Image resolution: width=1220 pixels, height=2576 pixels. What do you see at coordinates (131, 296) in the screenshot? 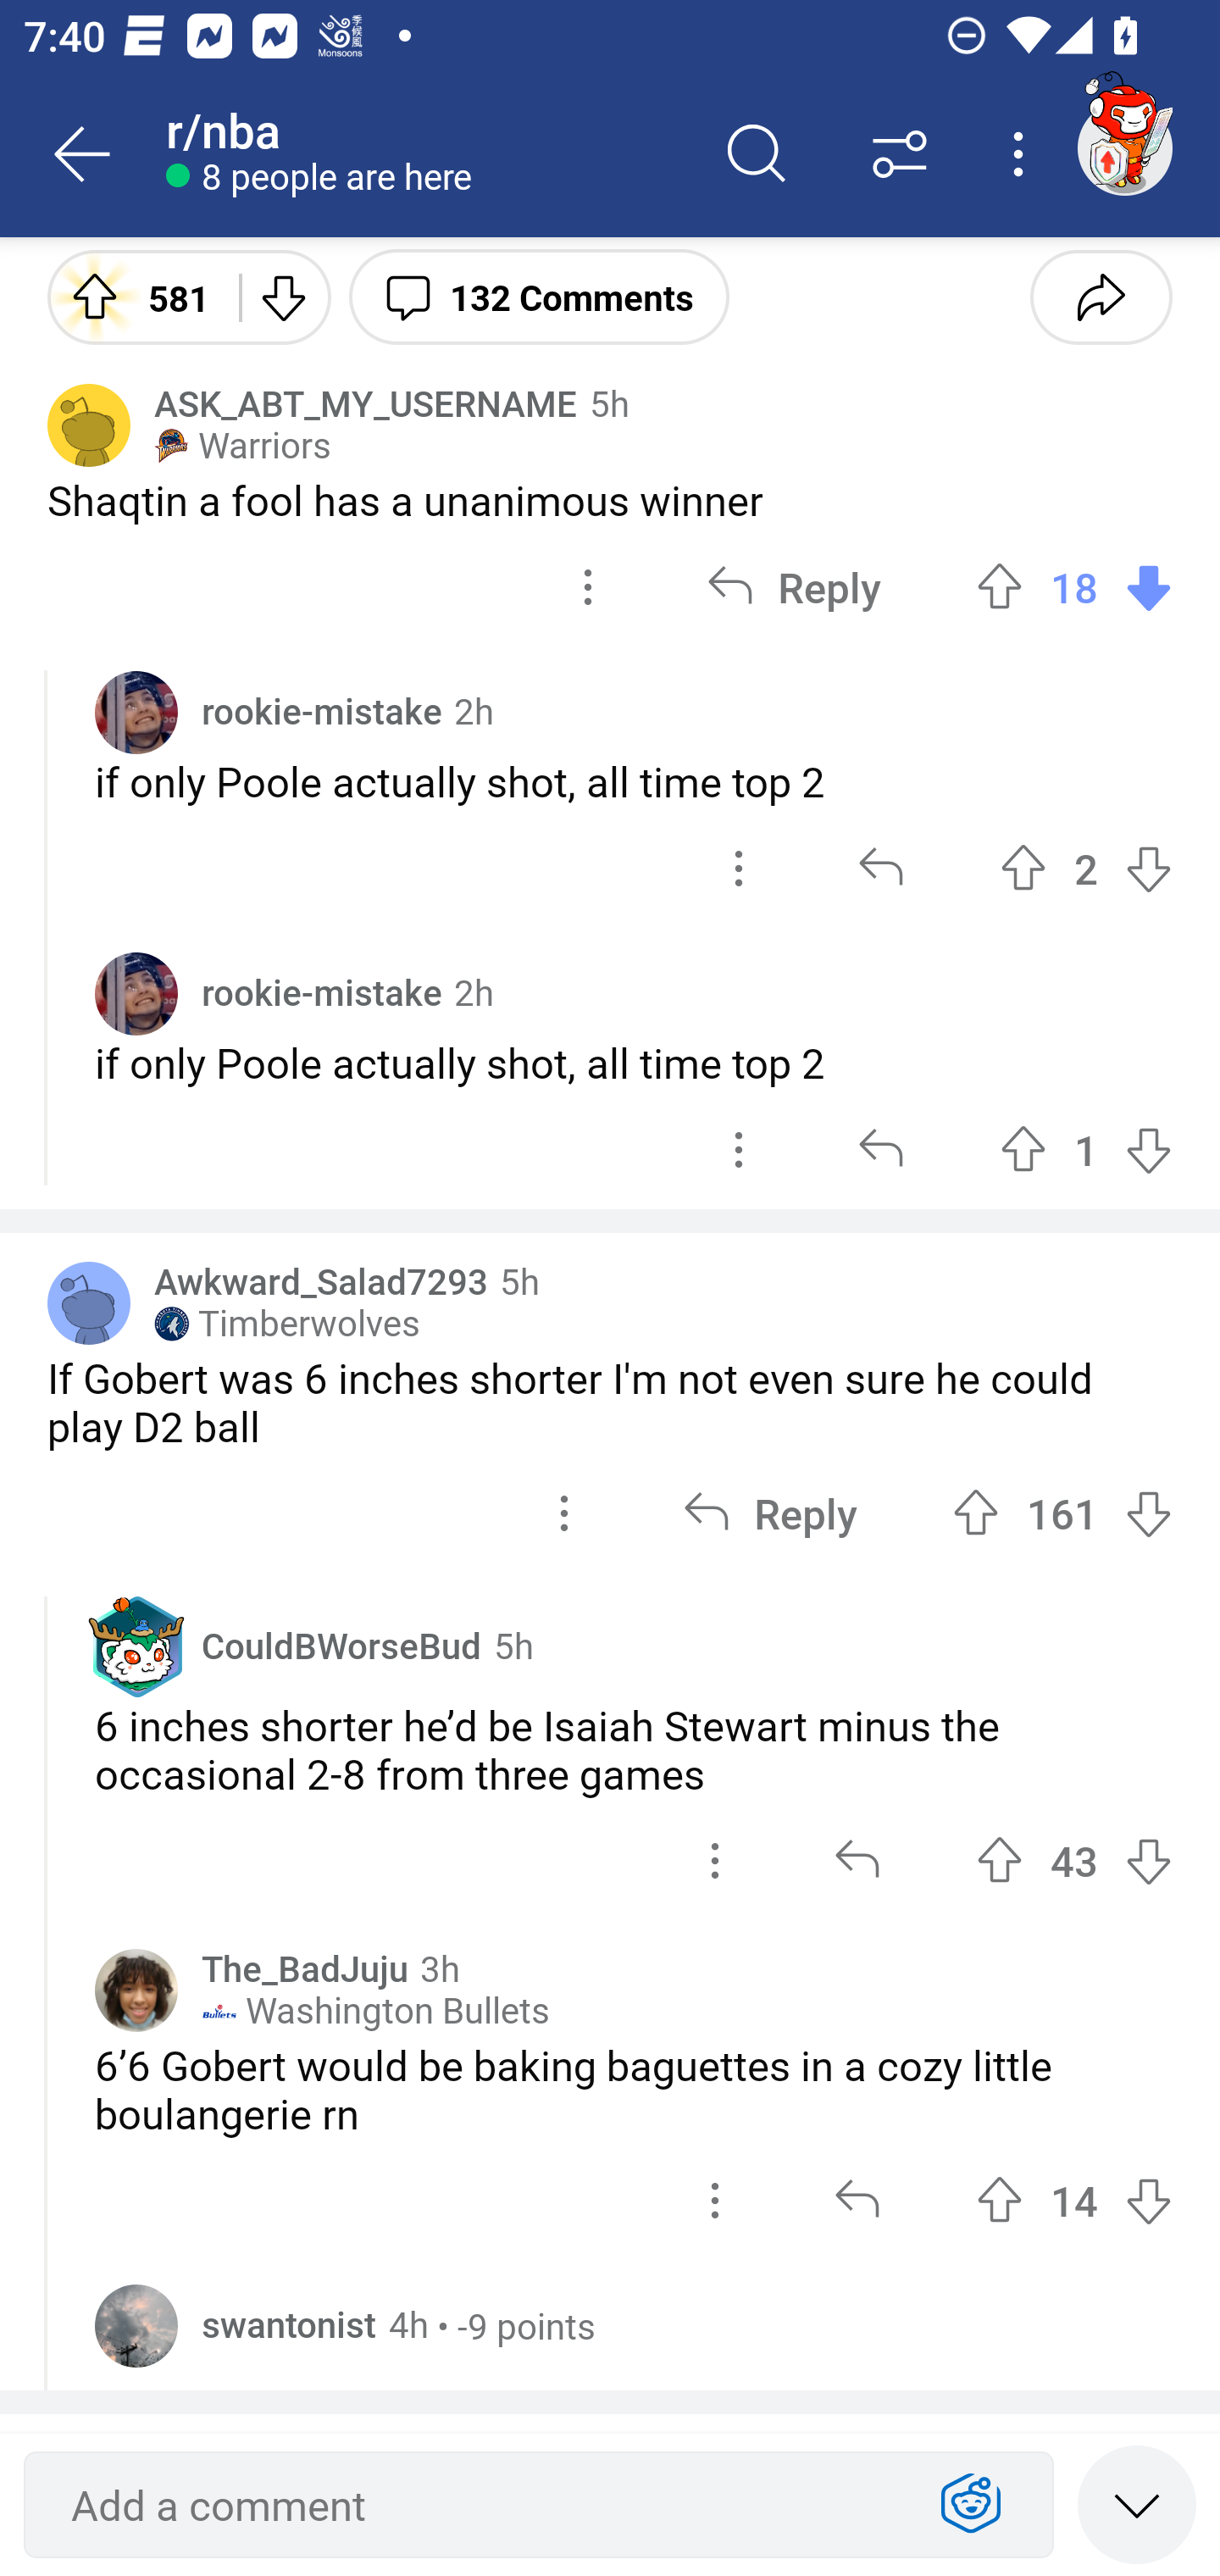
I see `Upvote 581` at bounding box center [131, 296].